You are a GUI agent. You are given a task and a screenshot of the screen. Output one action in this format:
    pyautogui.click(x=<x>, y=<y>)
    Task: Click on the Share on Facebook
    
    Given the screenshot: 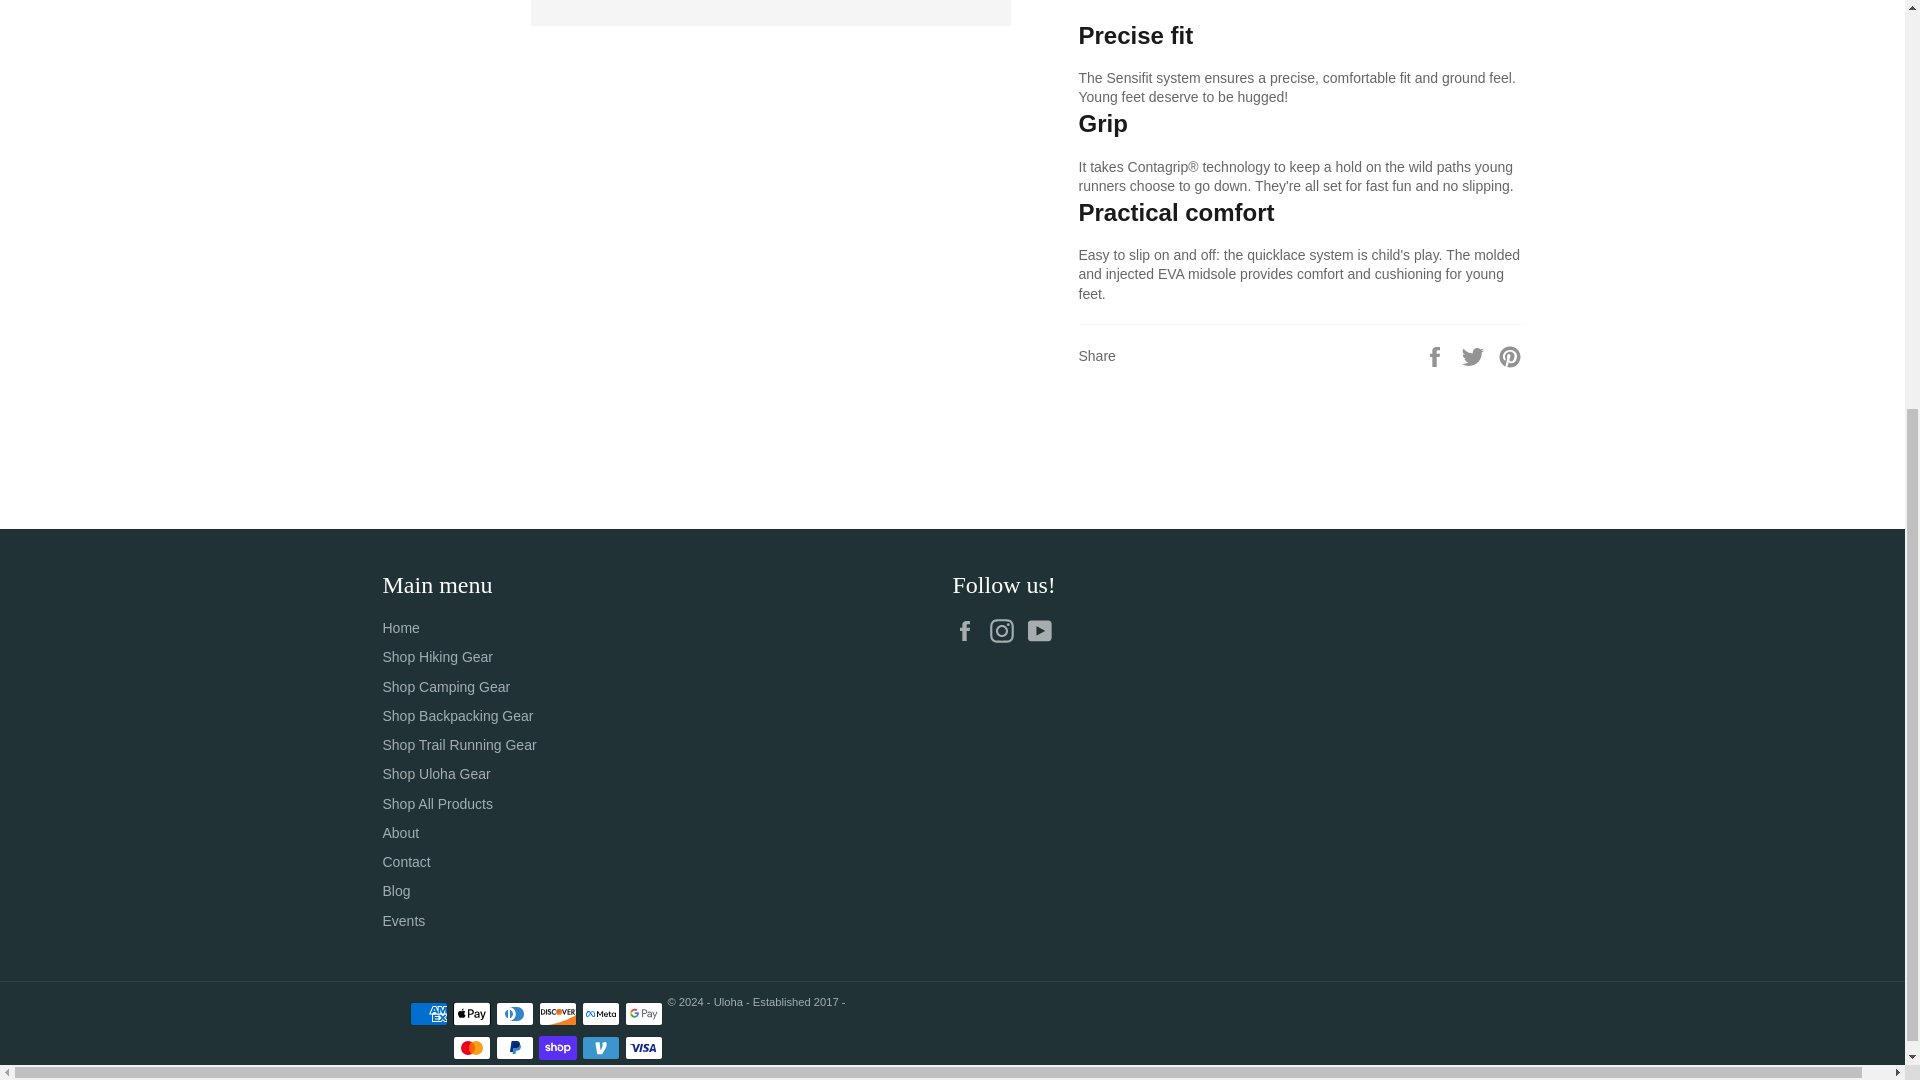 What is the action you would take?
    pyautogui.click(x=1436, y=355)
    